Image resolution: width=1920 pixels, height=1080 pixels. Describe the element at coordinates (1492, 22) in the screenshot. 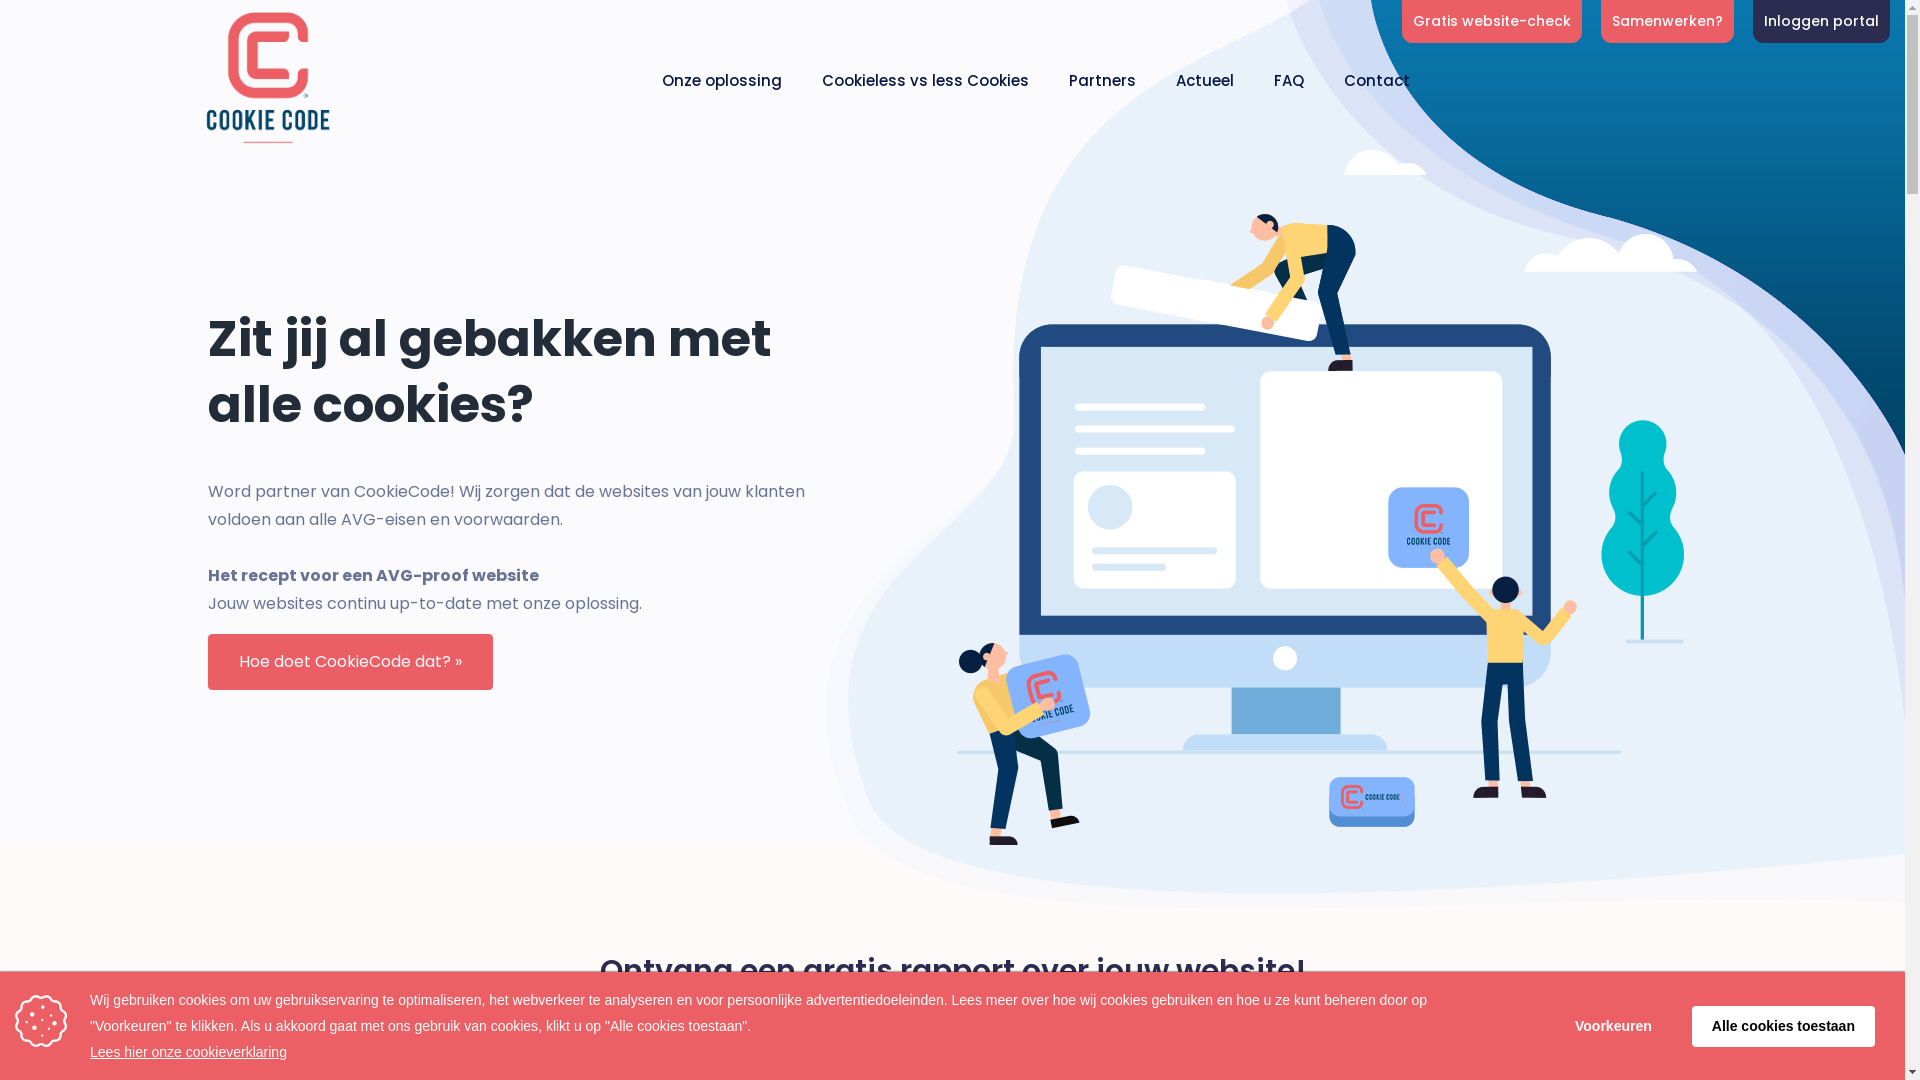

I see `Gratis website-check` at that location.